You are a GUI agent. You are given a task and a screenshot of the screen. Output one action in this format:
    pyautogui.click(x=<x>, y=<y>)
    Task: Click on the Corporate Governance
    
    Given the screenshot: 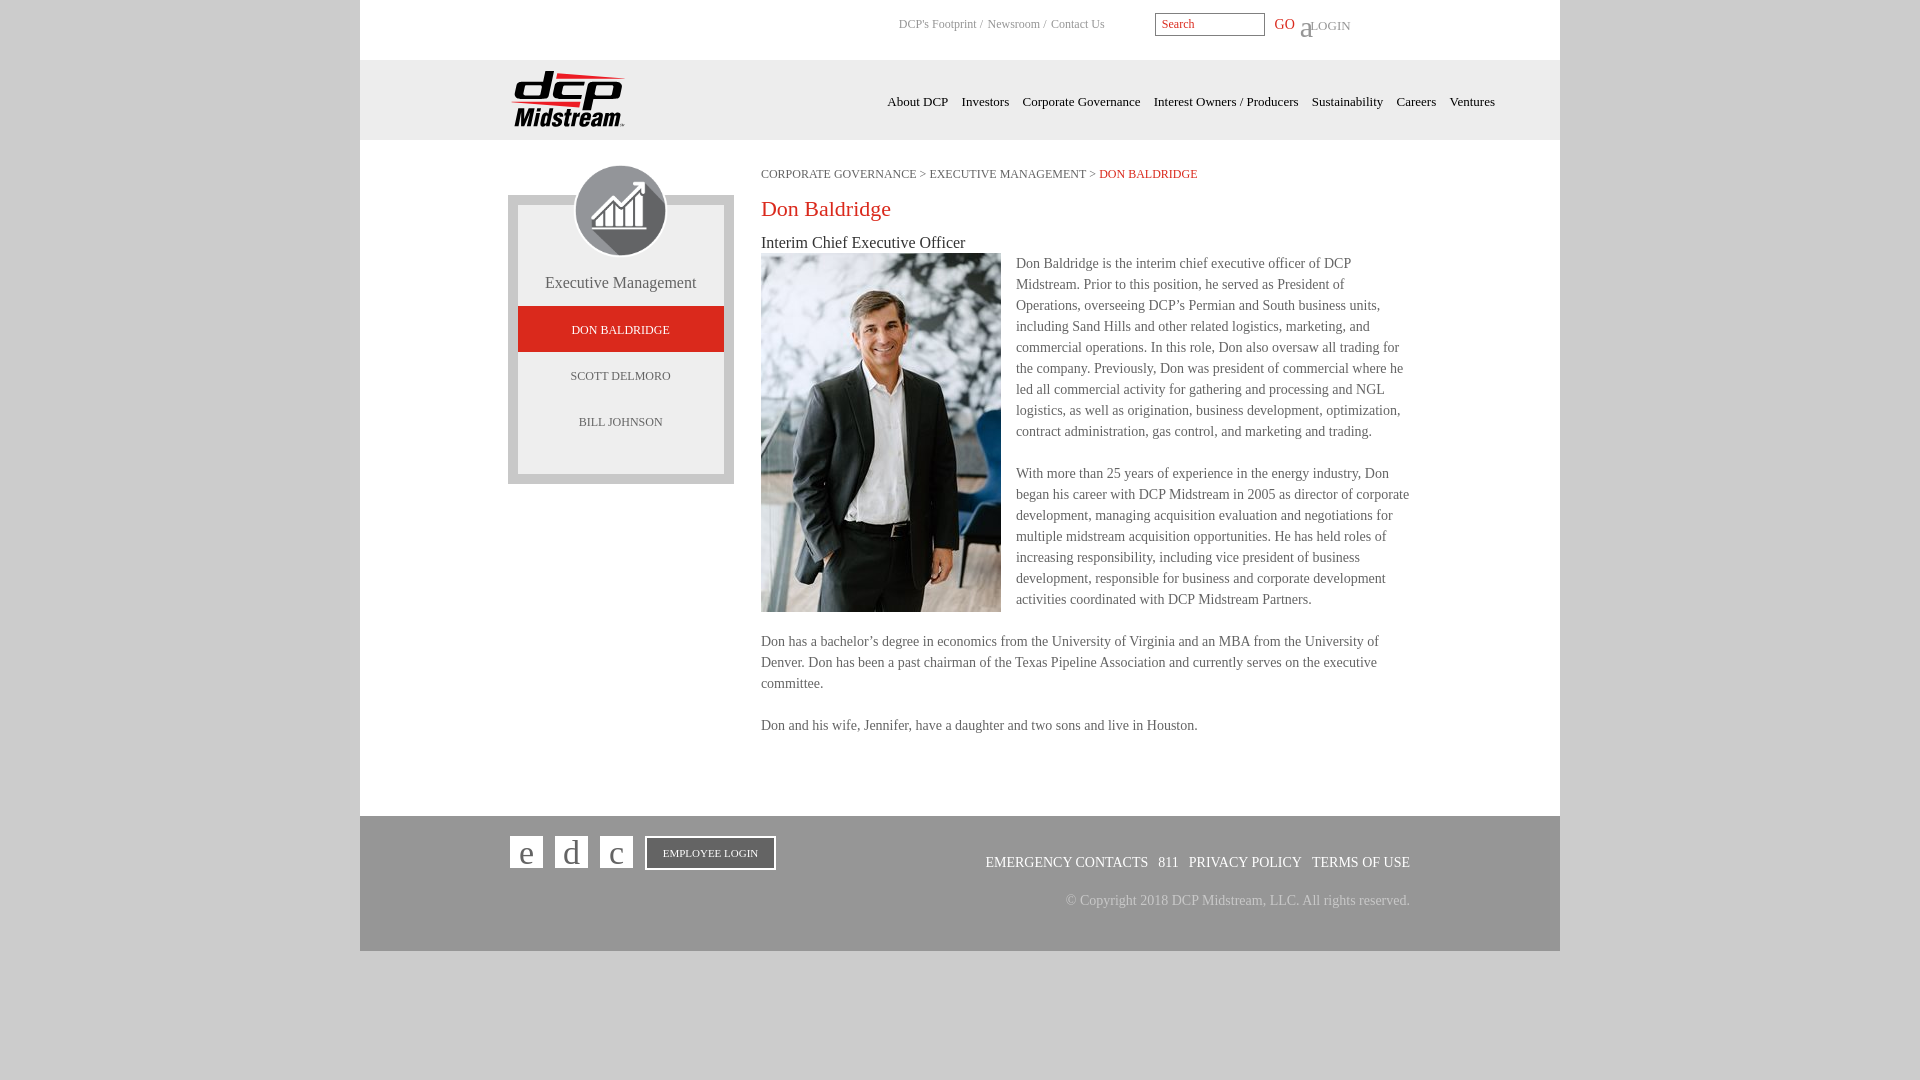 What is the action you would take?
    pyautogui.click(x=1080, y=101)
    